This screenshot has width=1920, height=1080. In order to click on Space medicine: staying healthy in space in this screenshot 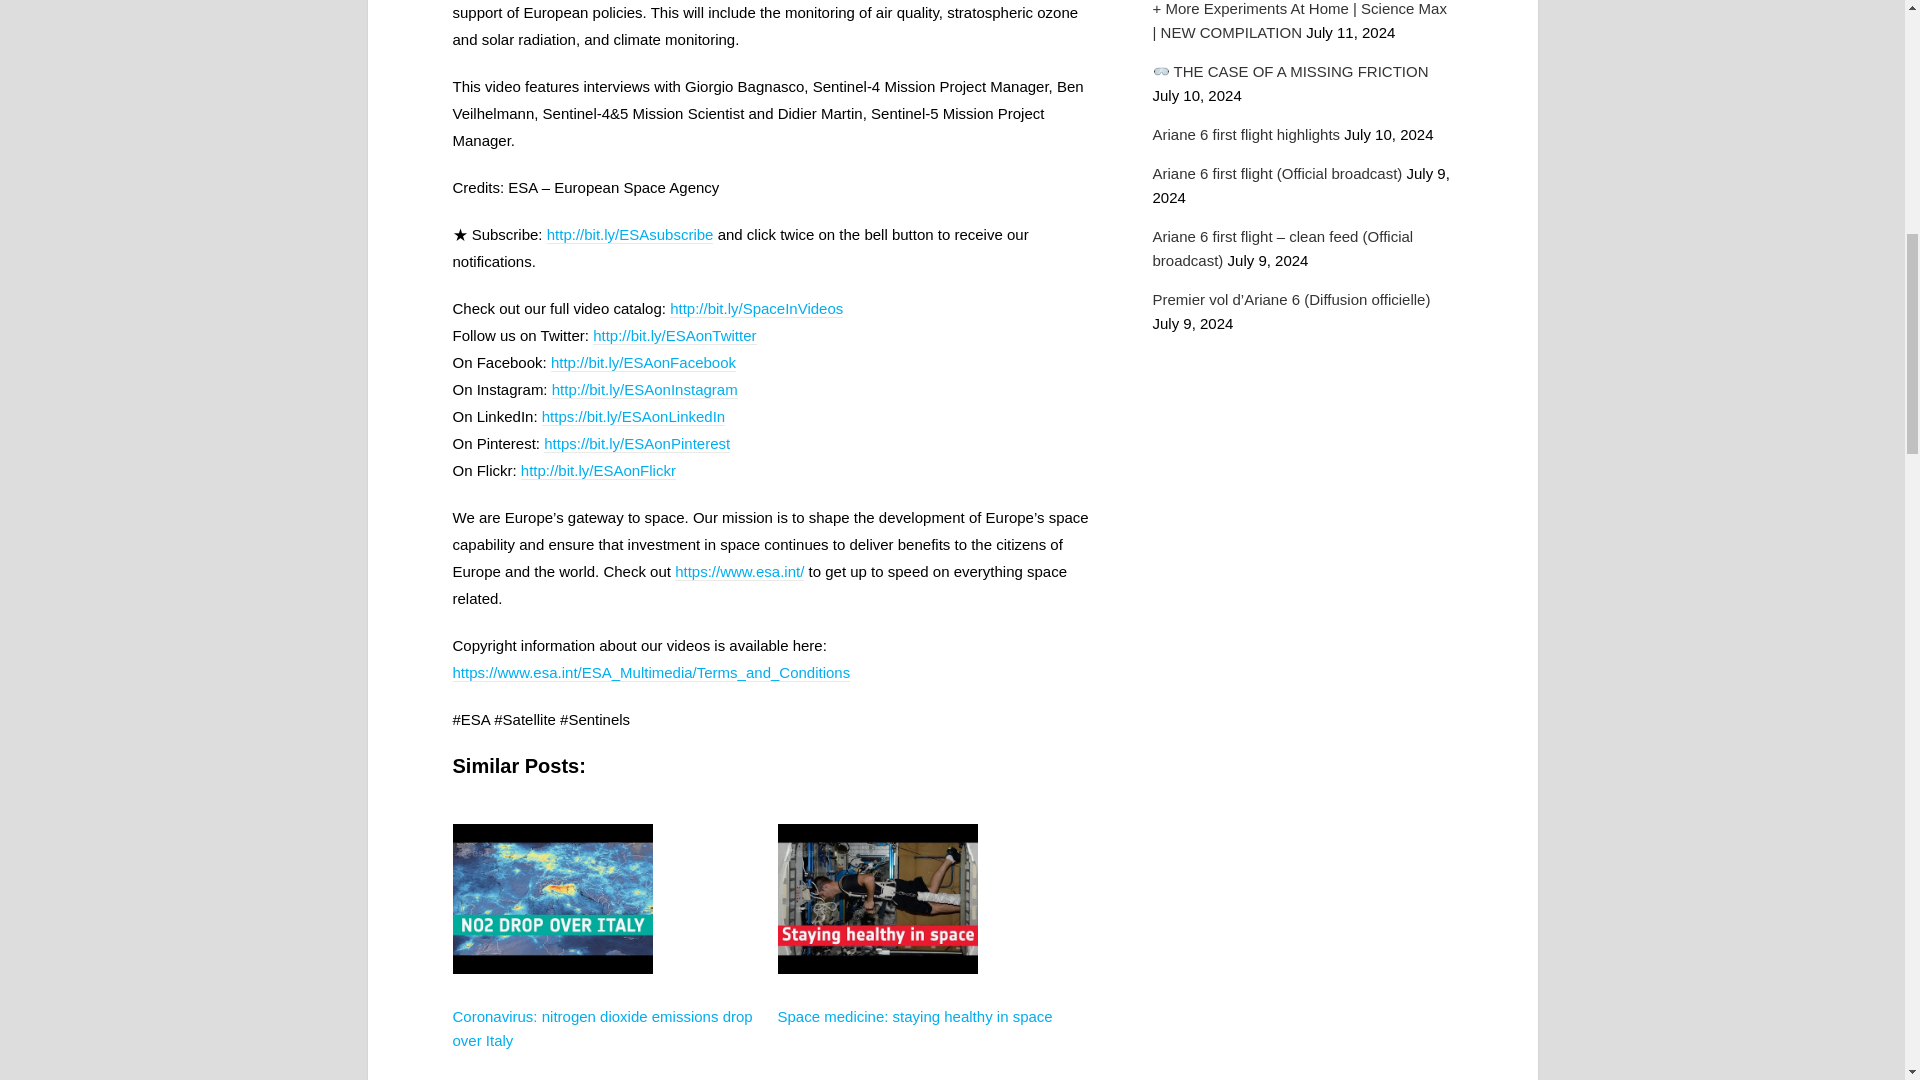, I will do `click(914, 1016)`.